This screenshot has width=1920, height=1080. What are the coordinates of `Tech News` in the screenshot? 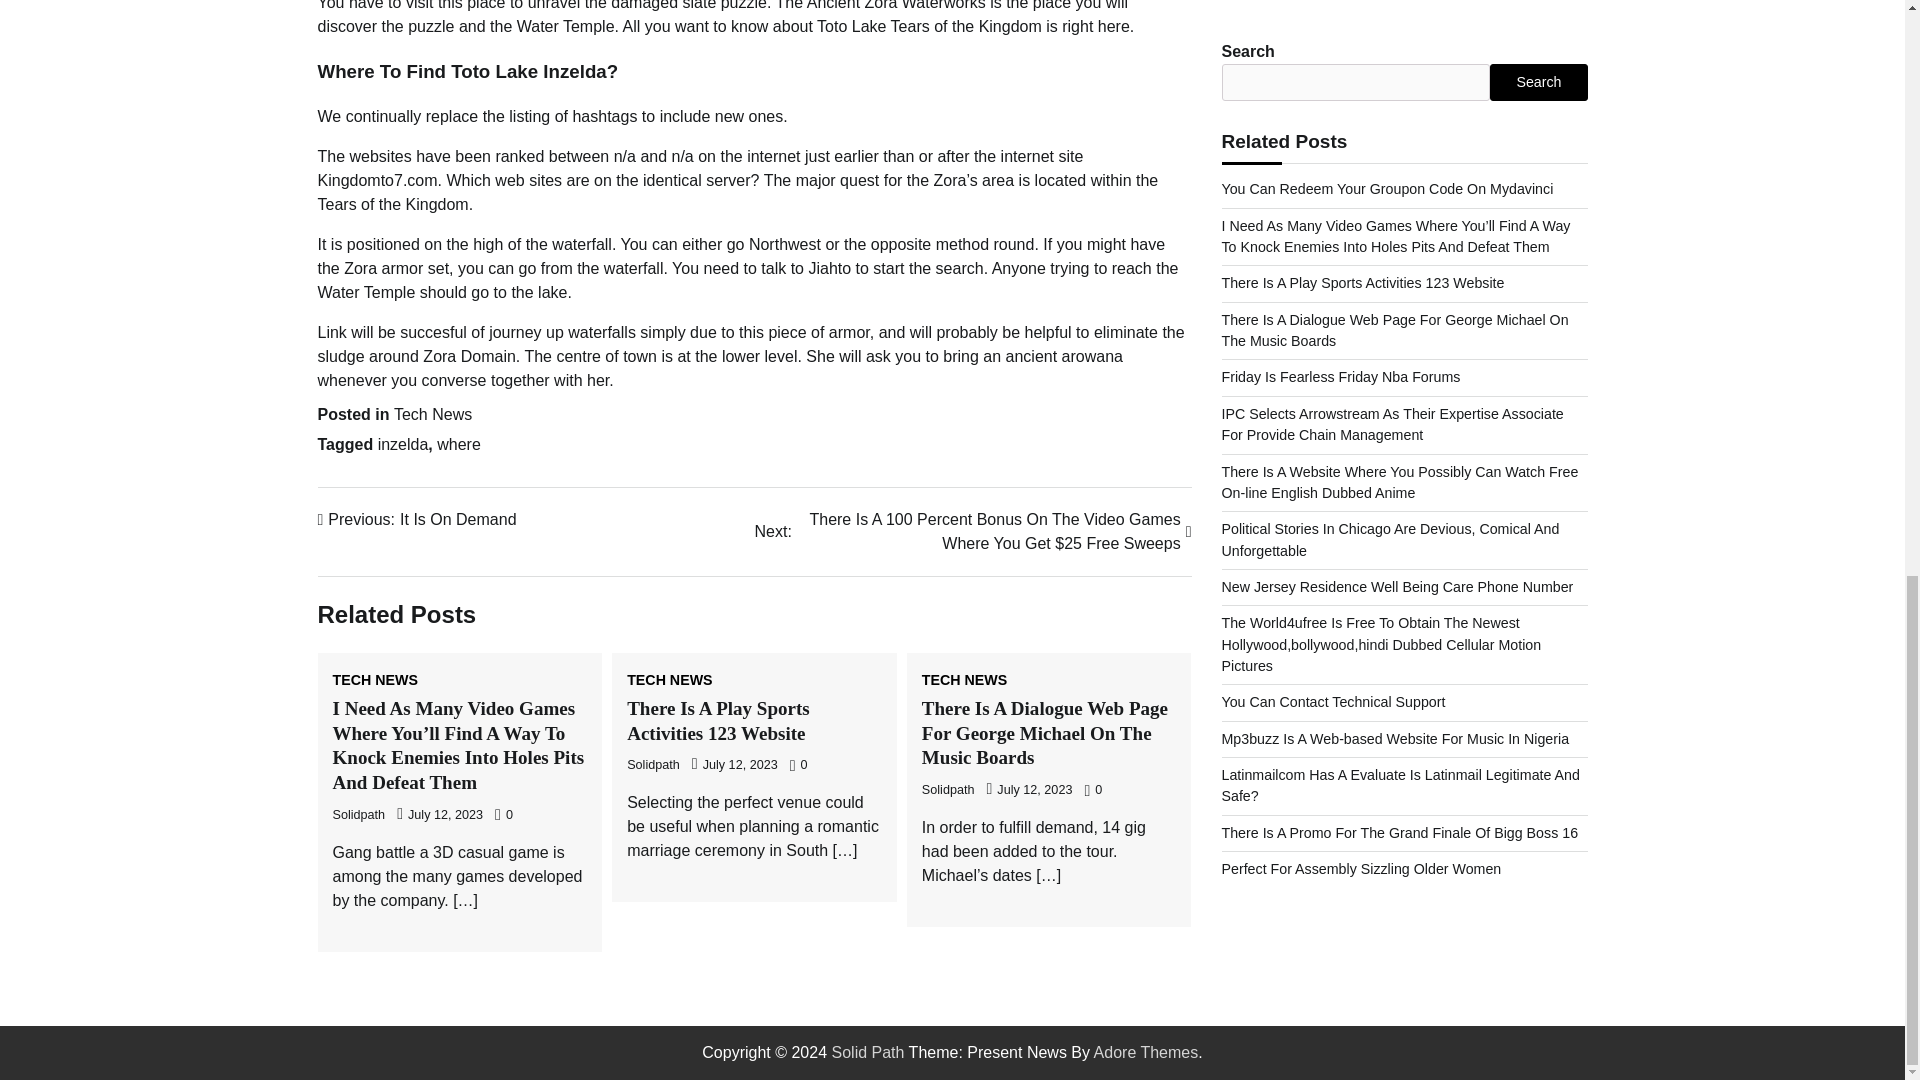 It's located at (432, 414).